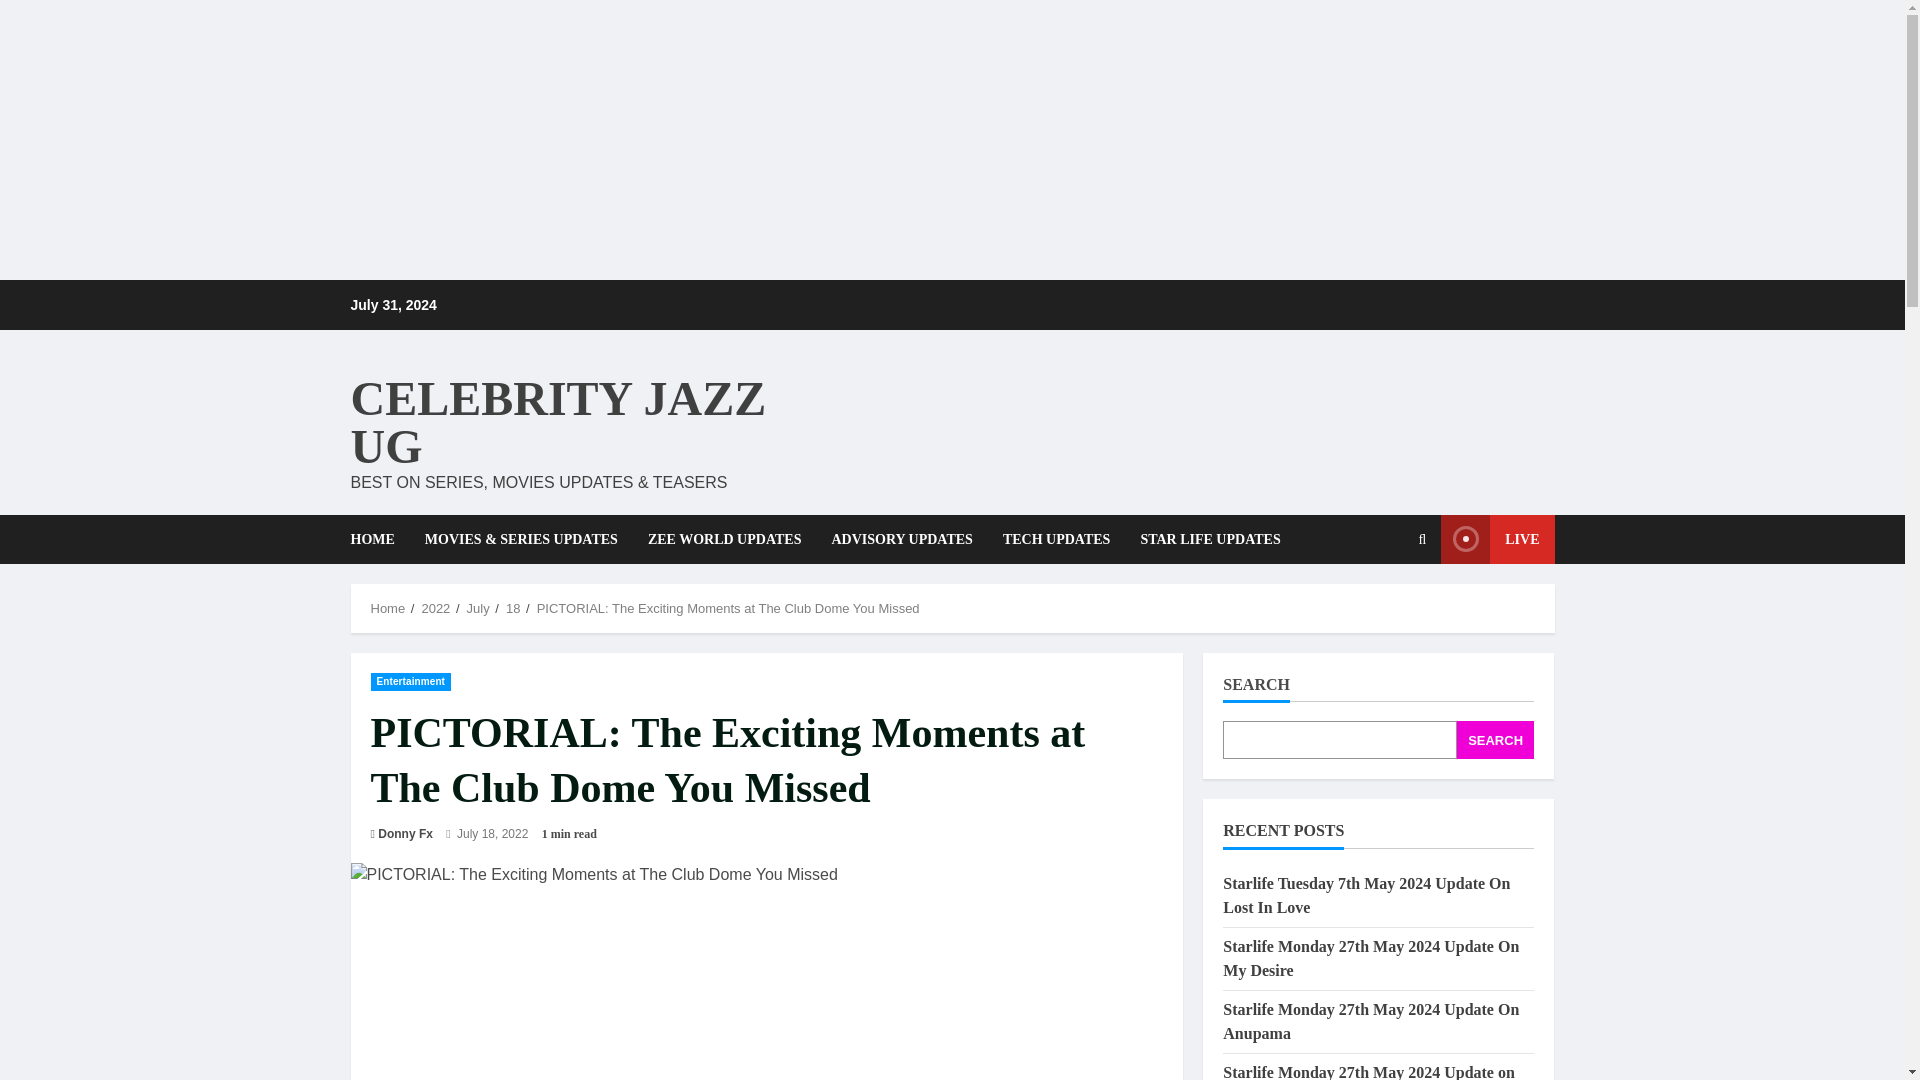  What do you see at coordinates (388, 608) in the screenshot?
I see `Home` at bounding box center [388, 608].